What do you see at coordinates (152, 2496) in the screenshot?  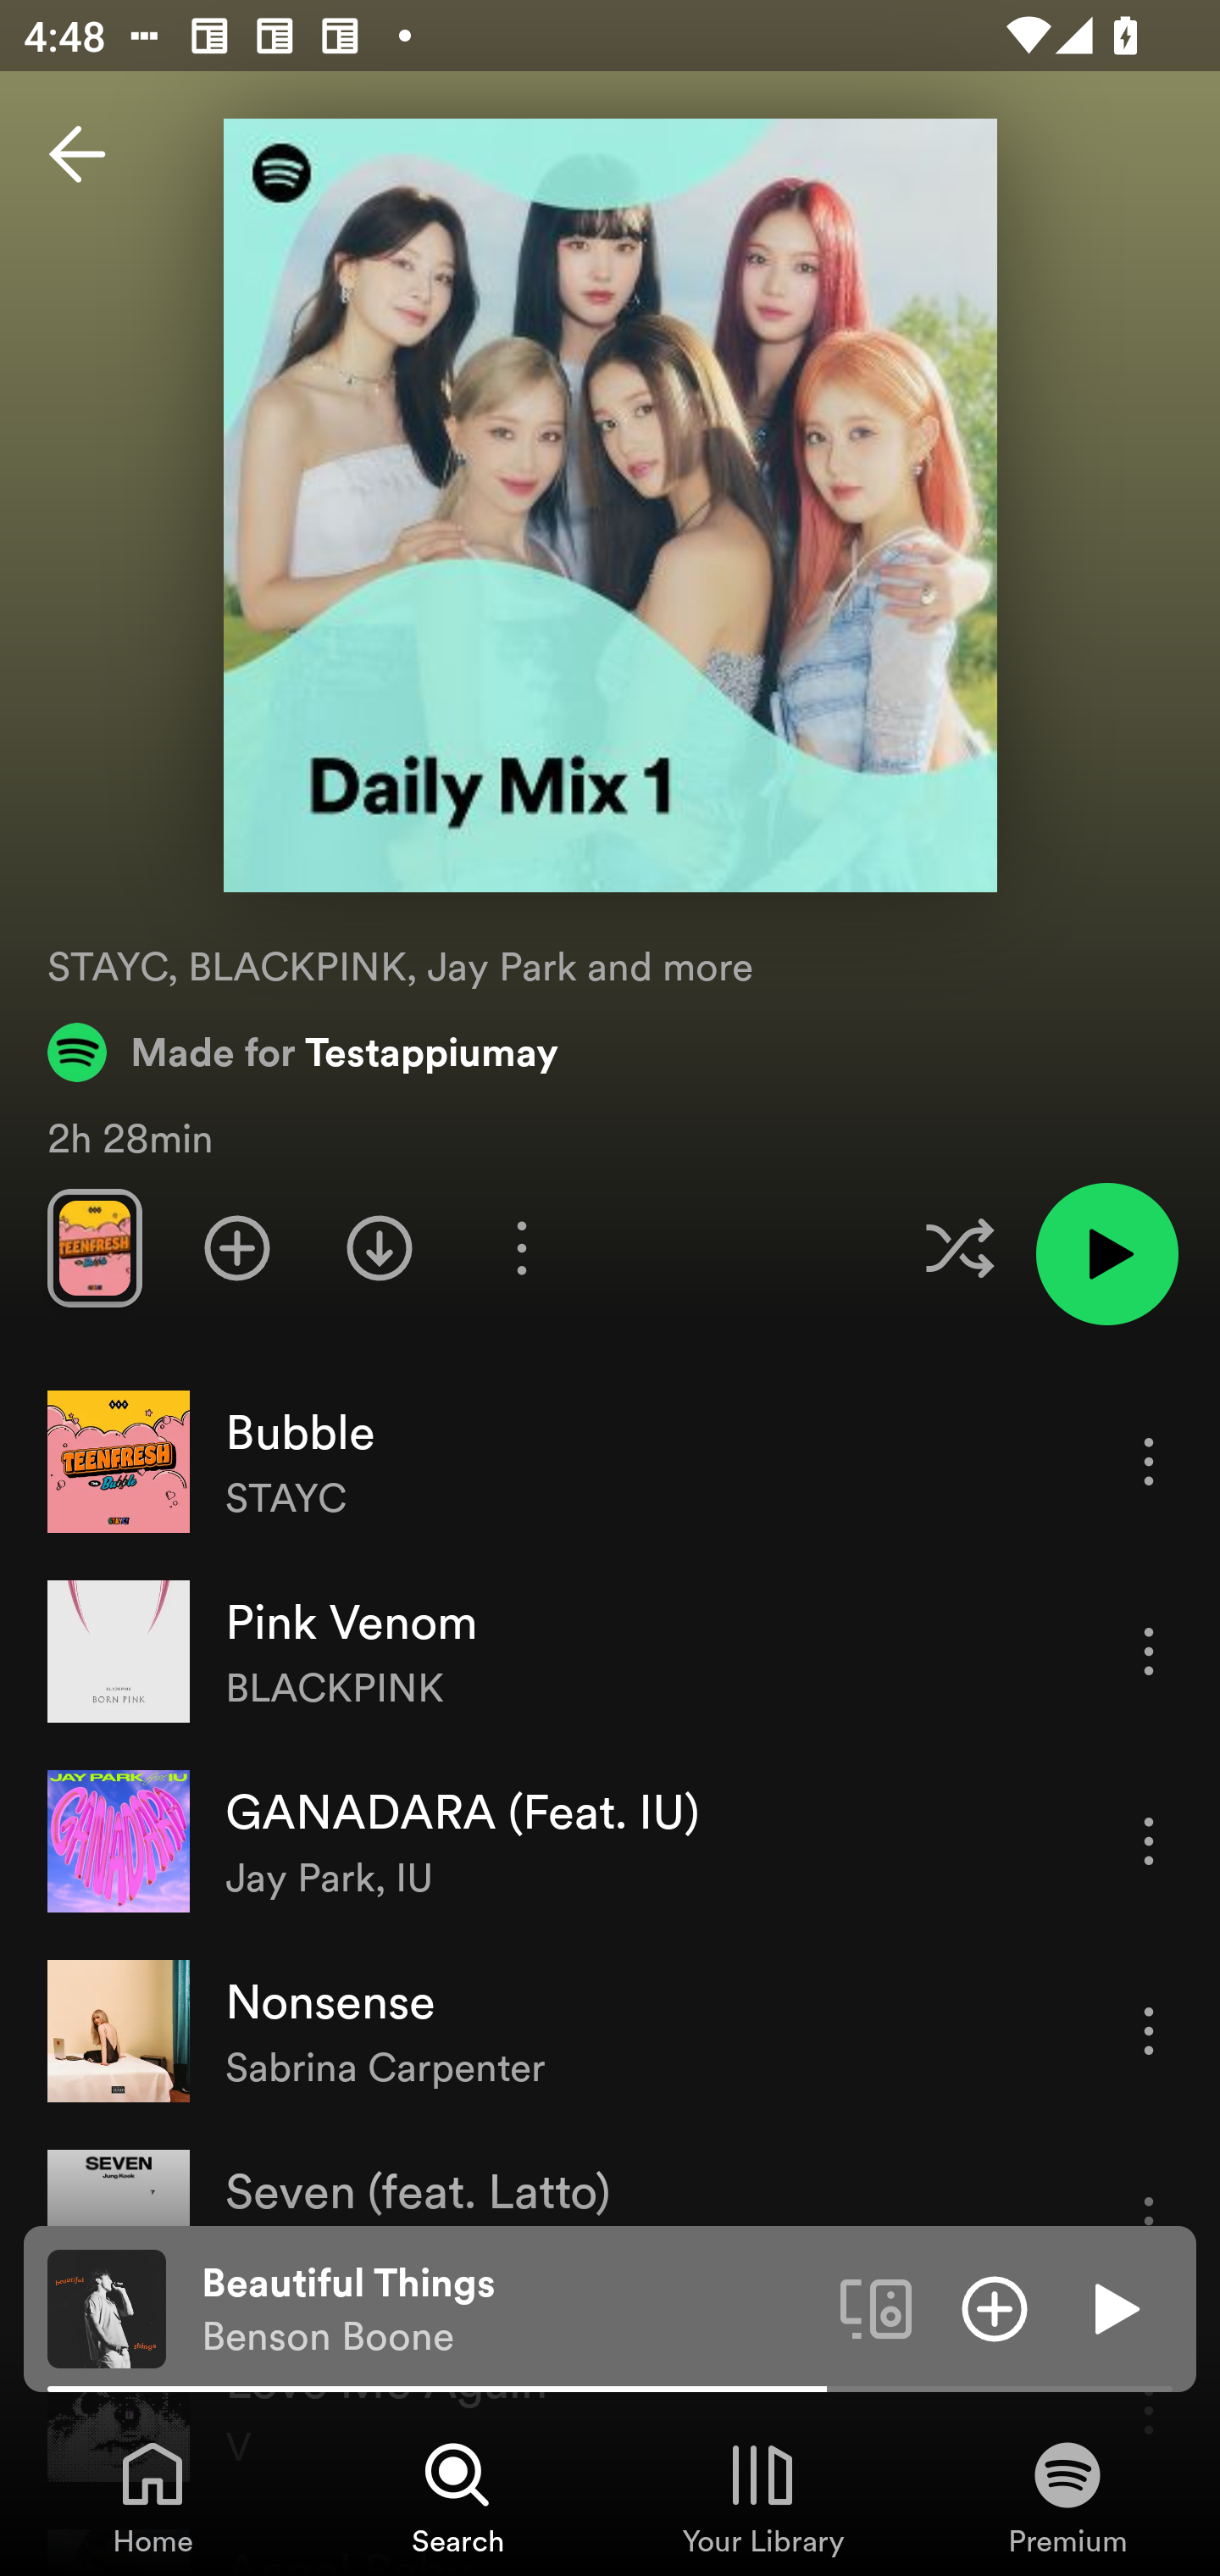 I see `Home, Tab 1 of 4 Home Home` at bounding box center [152, 2496].